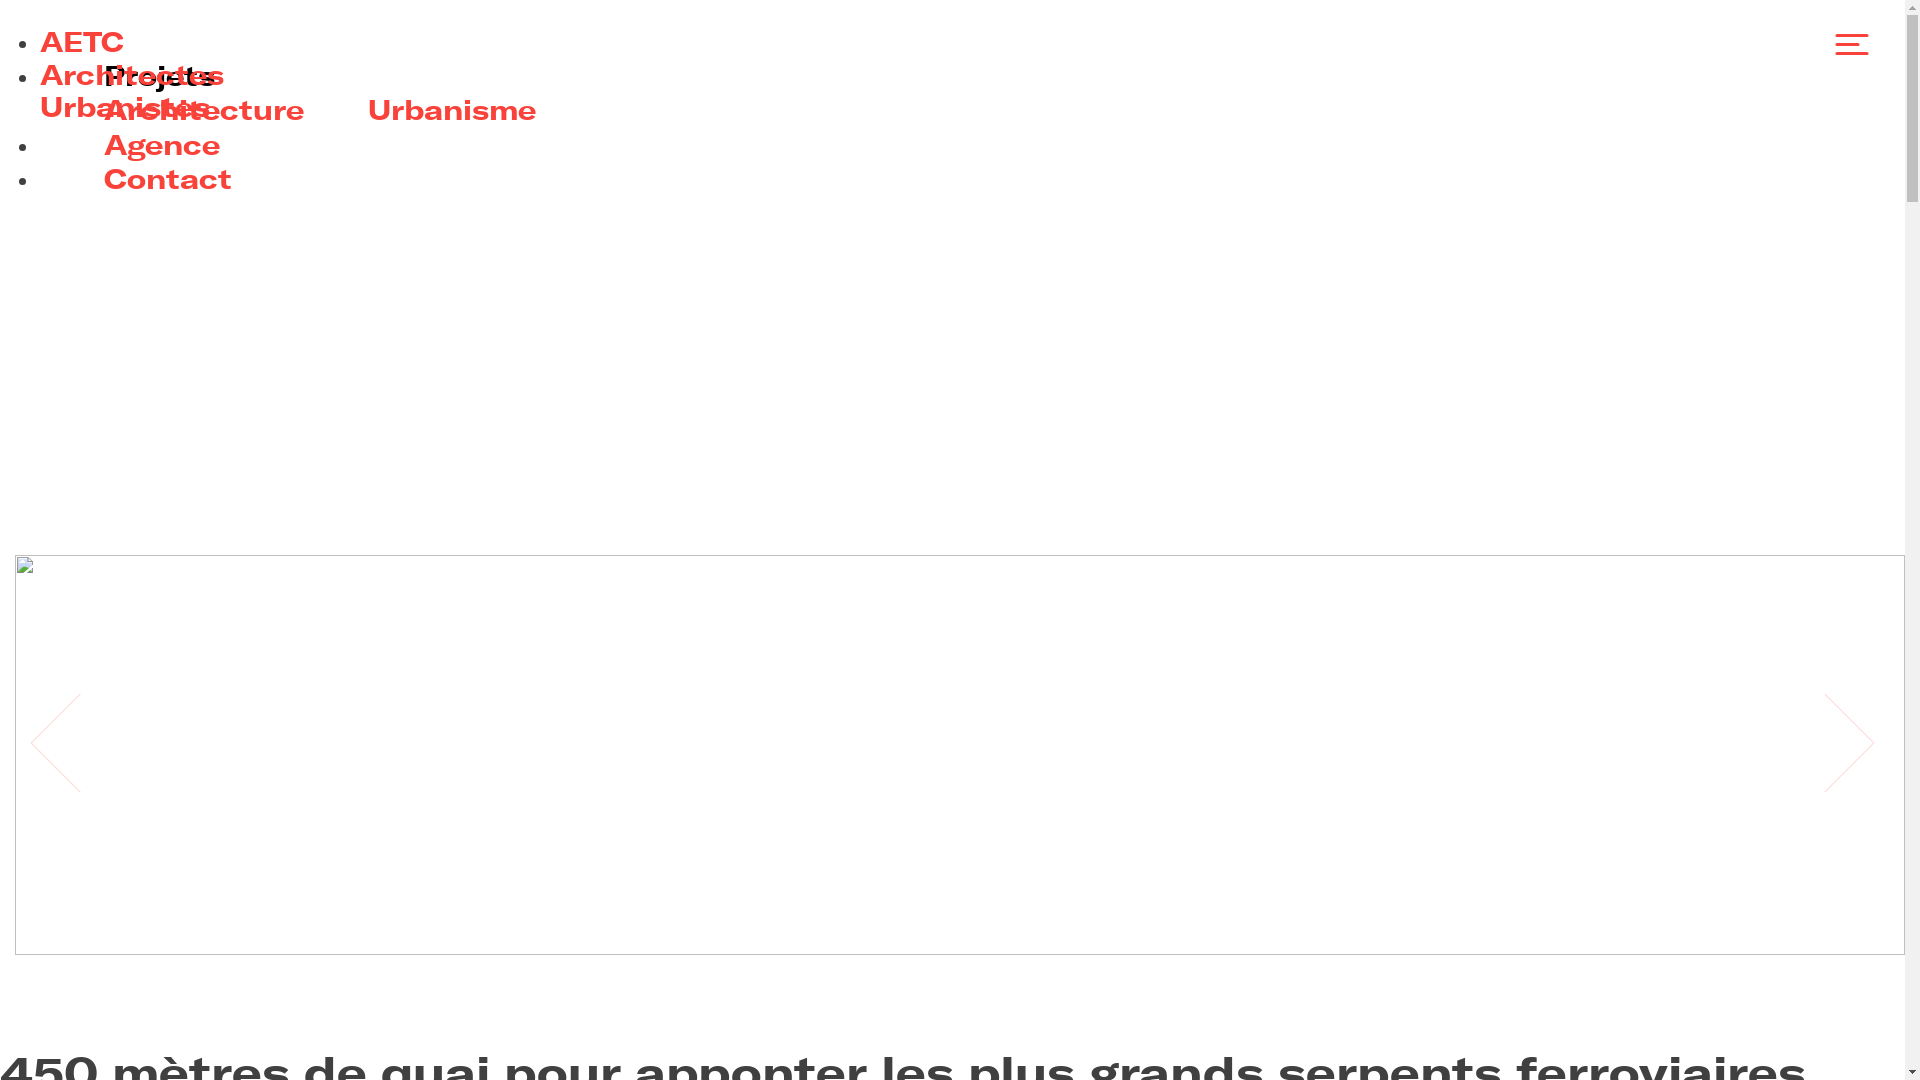  Describe the element at coordinates (204, 110) in the screenshot. I see `Architecture` at that location.